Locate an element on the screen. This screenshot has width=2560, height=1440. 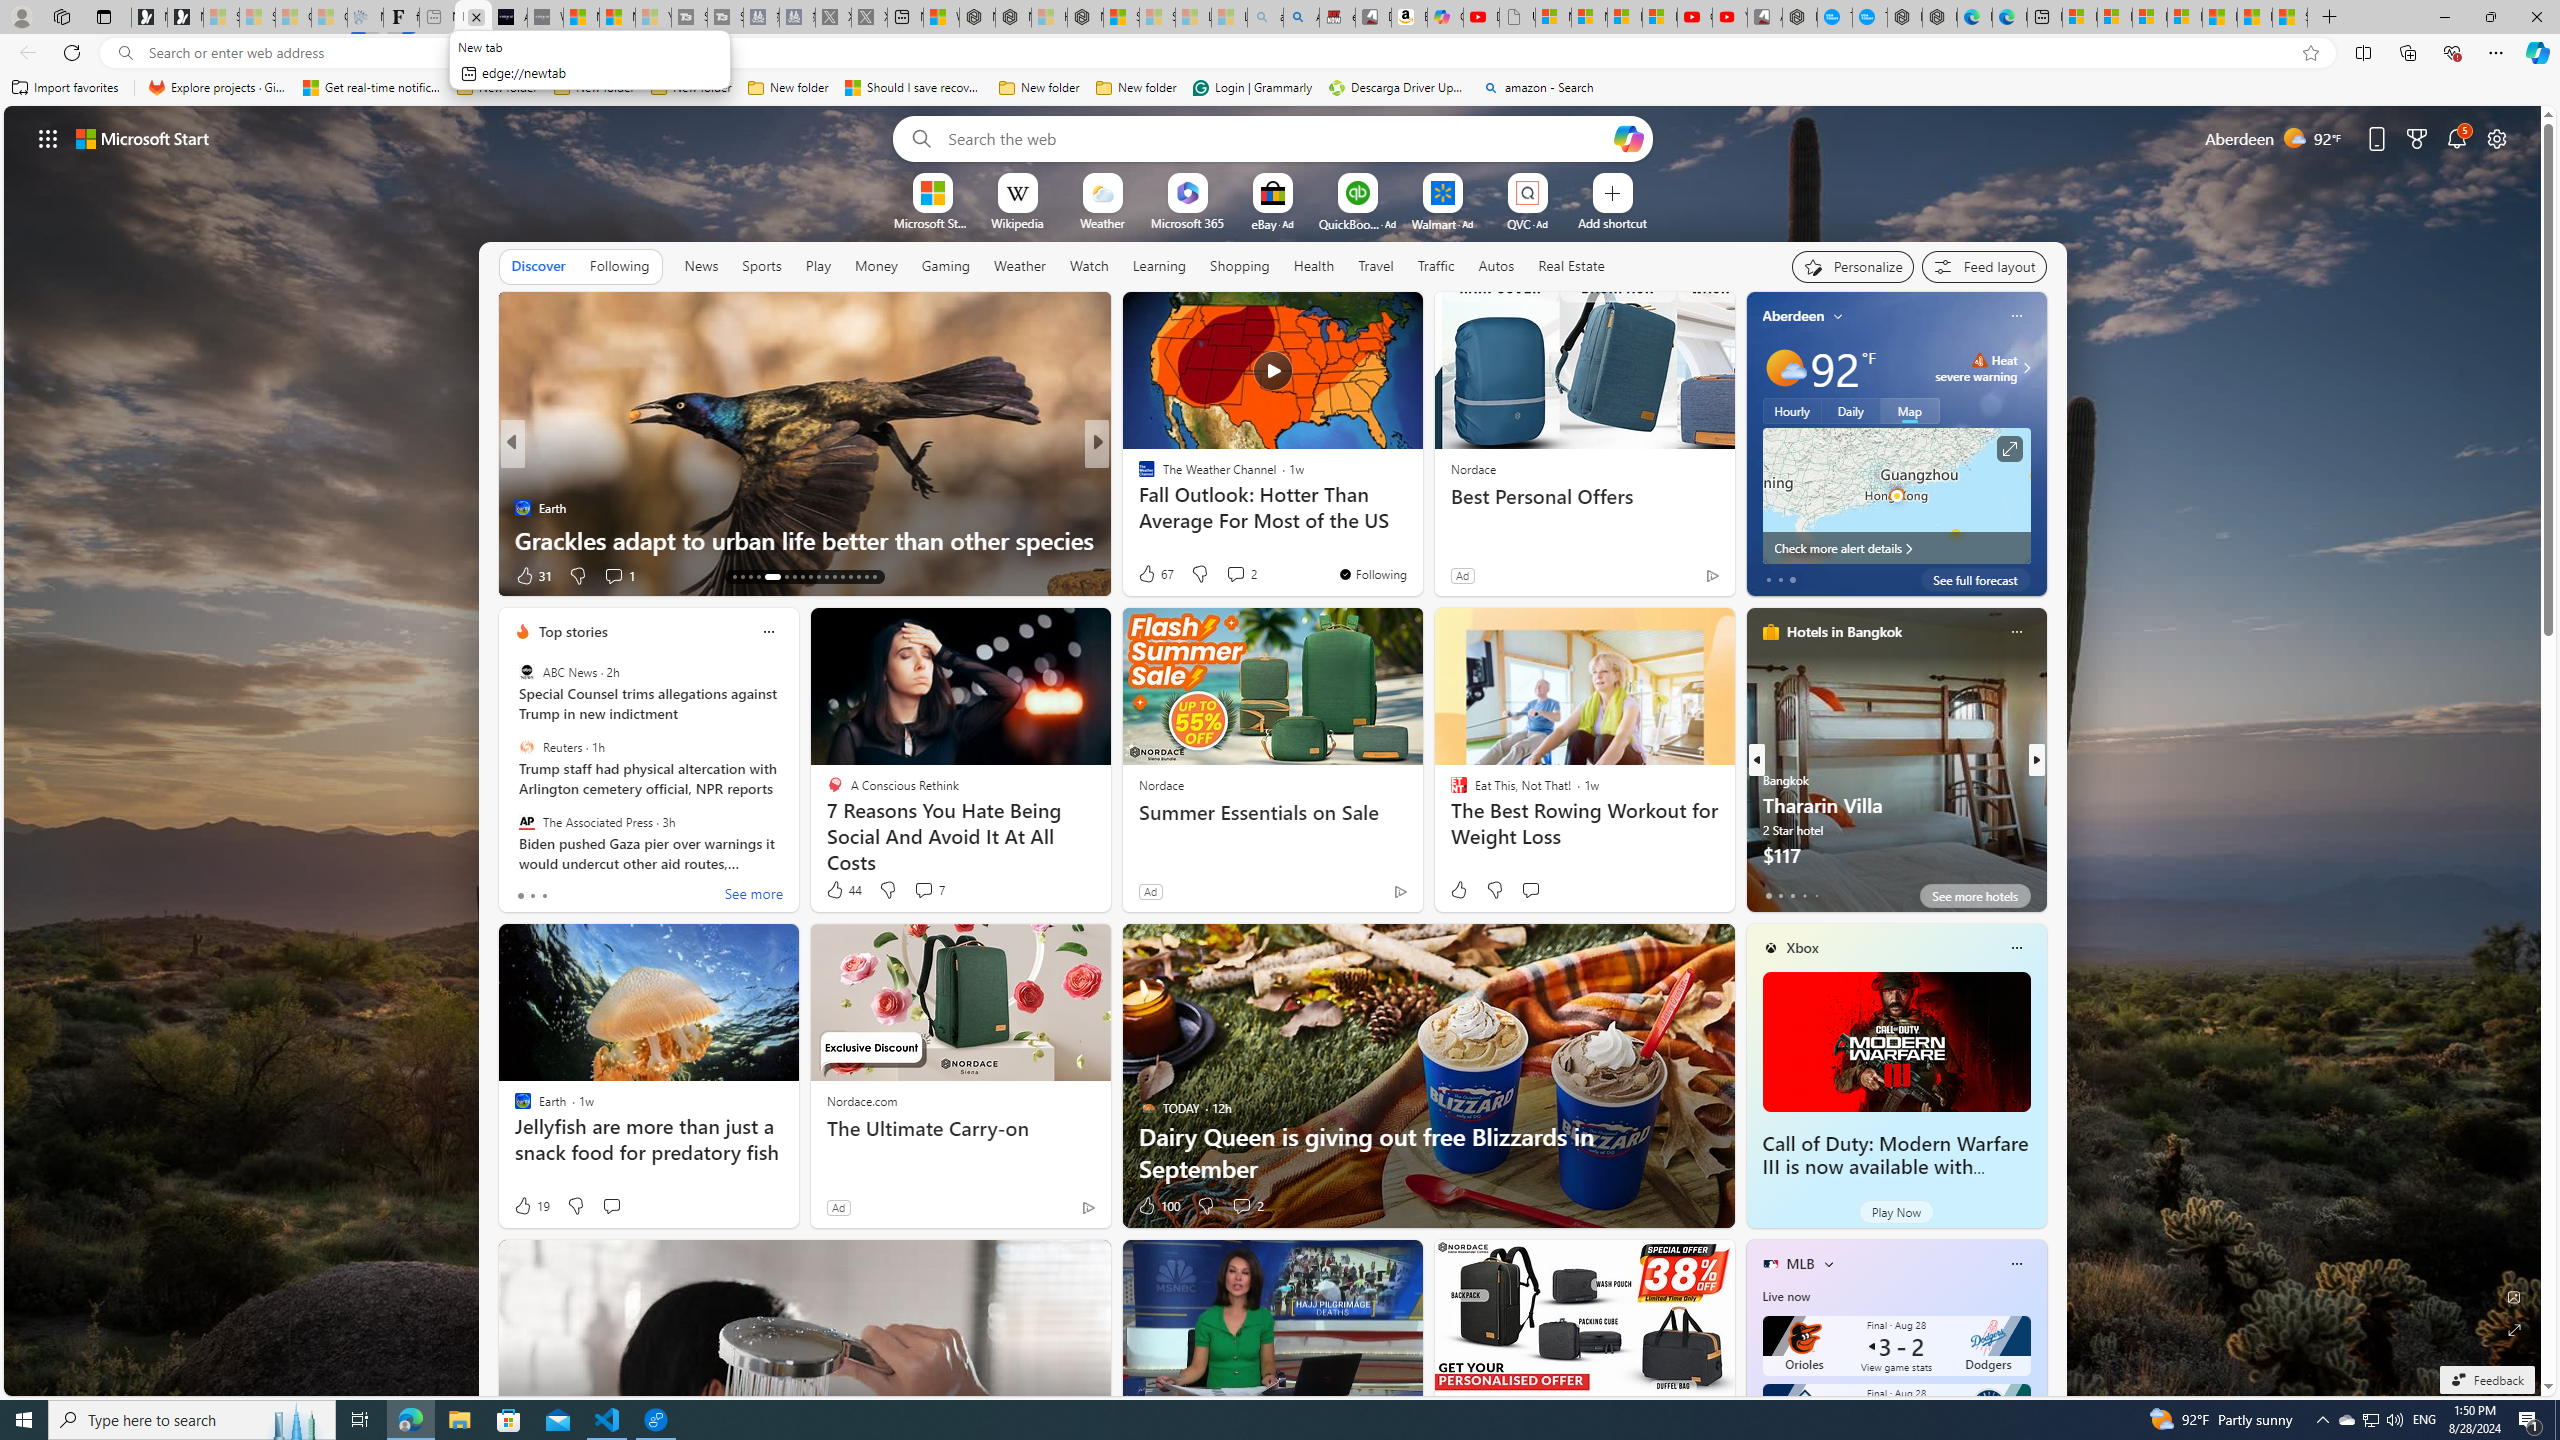
Cents + Purpose is located at coordinates (1137, 507).